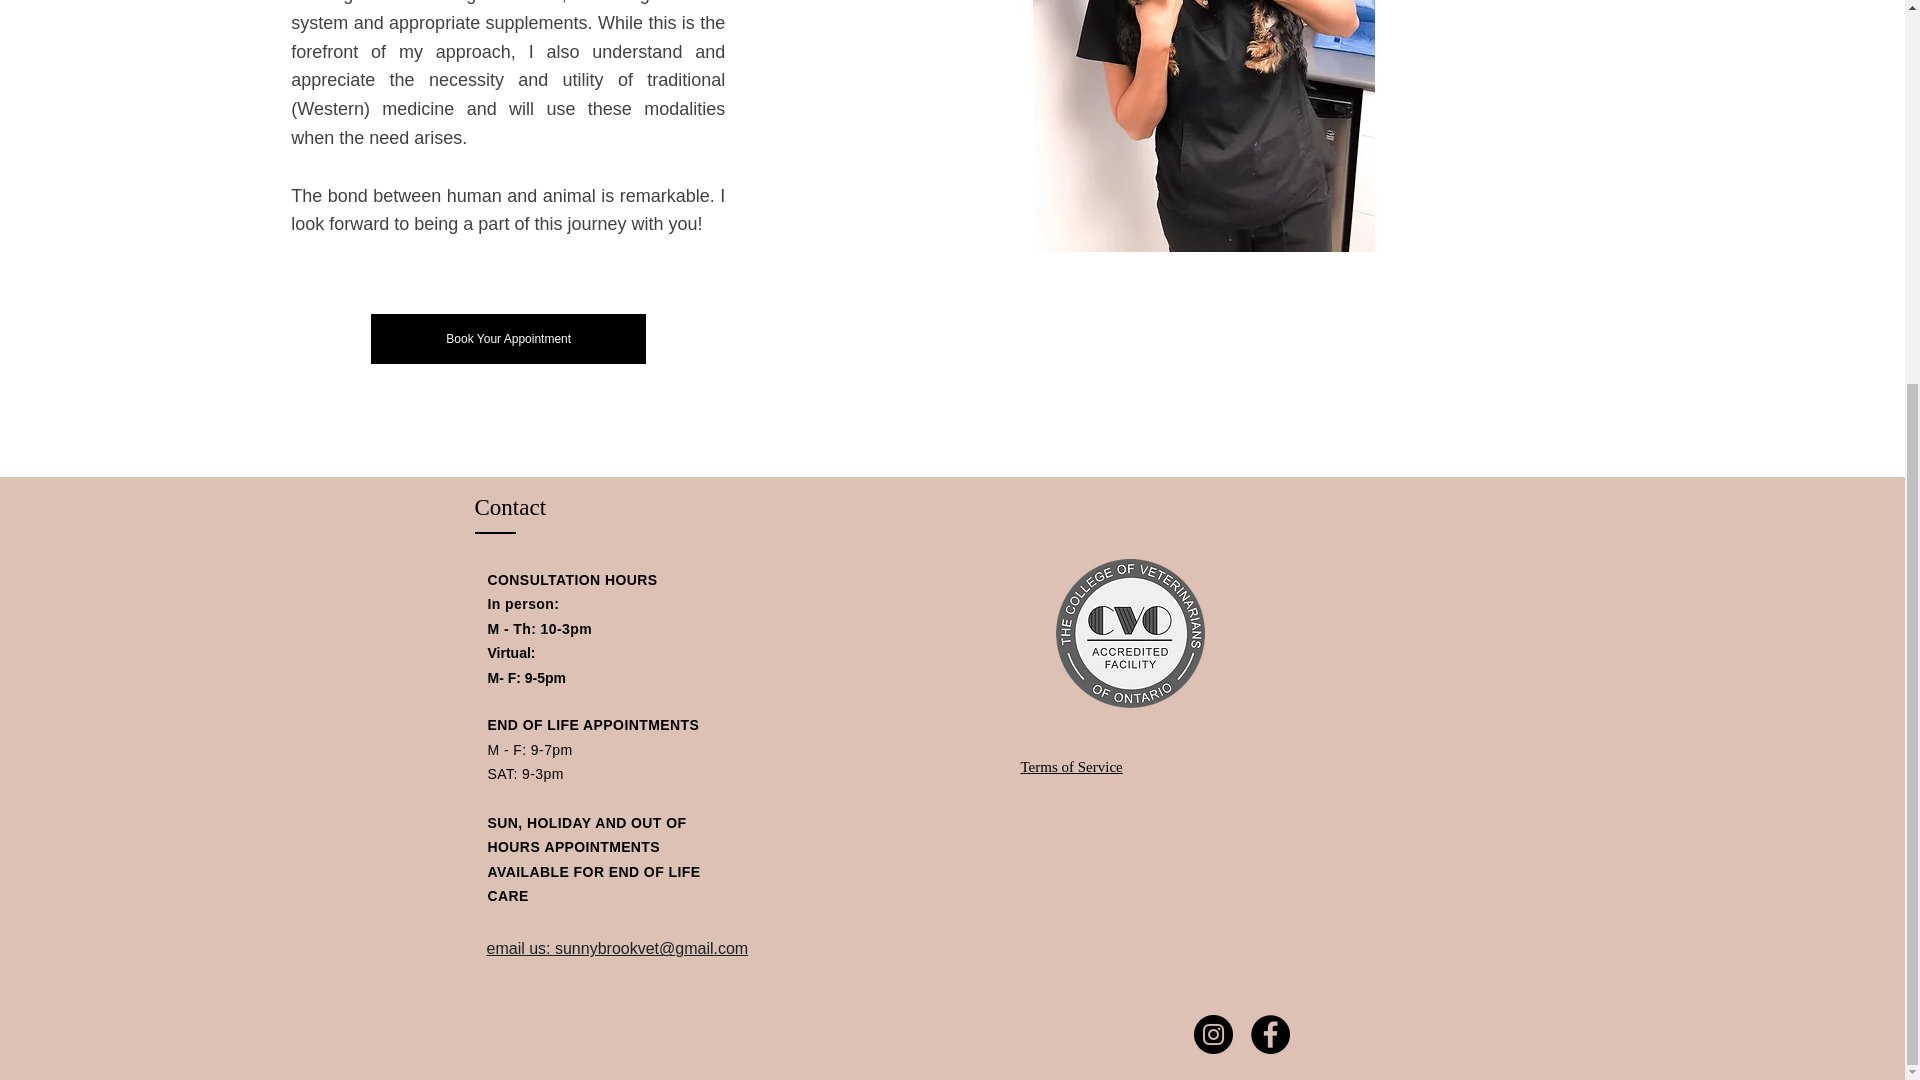 This screenshot has height=1080, width=1920. What do you see at coordinates (508, 338) in the screenshot?
I see `Book Your Appointment` at bounding box center [508, 338].